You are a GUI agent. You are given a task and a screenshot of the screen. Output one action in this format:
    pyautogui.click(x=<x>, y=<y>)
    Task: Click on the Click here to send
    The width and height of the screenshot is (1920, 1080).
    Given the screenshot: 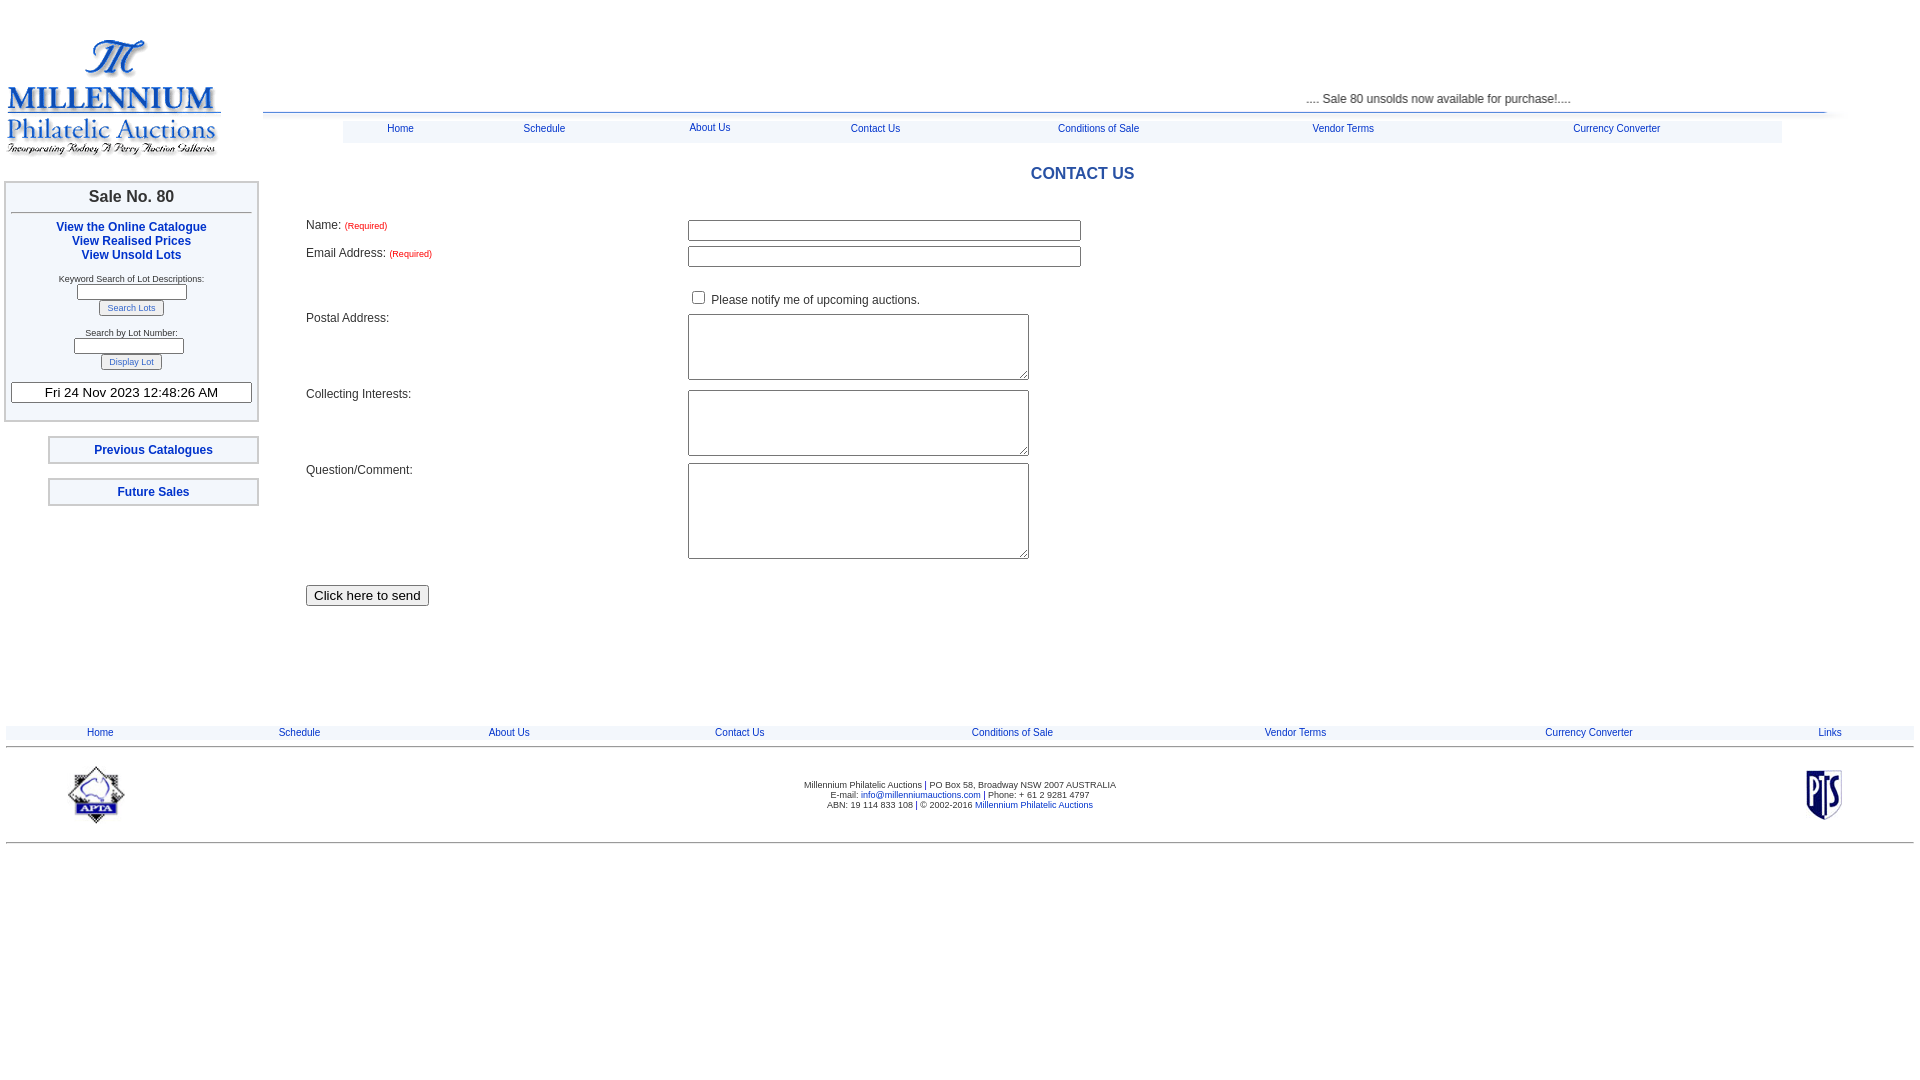 What is the action you would take?
    pyautogui.click(x=368, y=594)
    